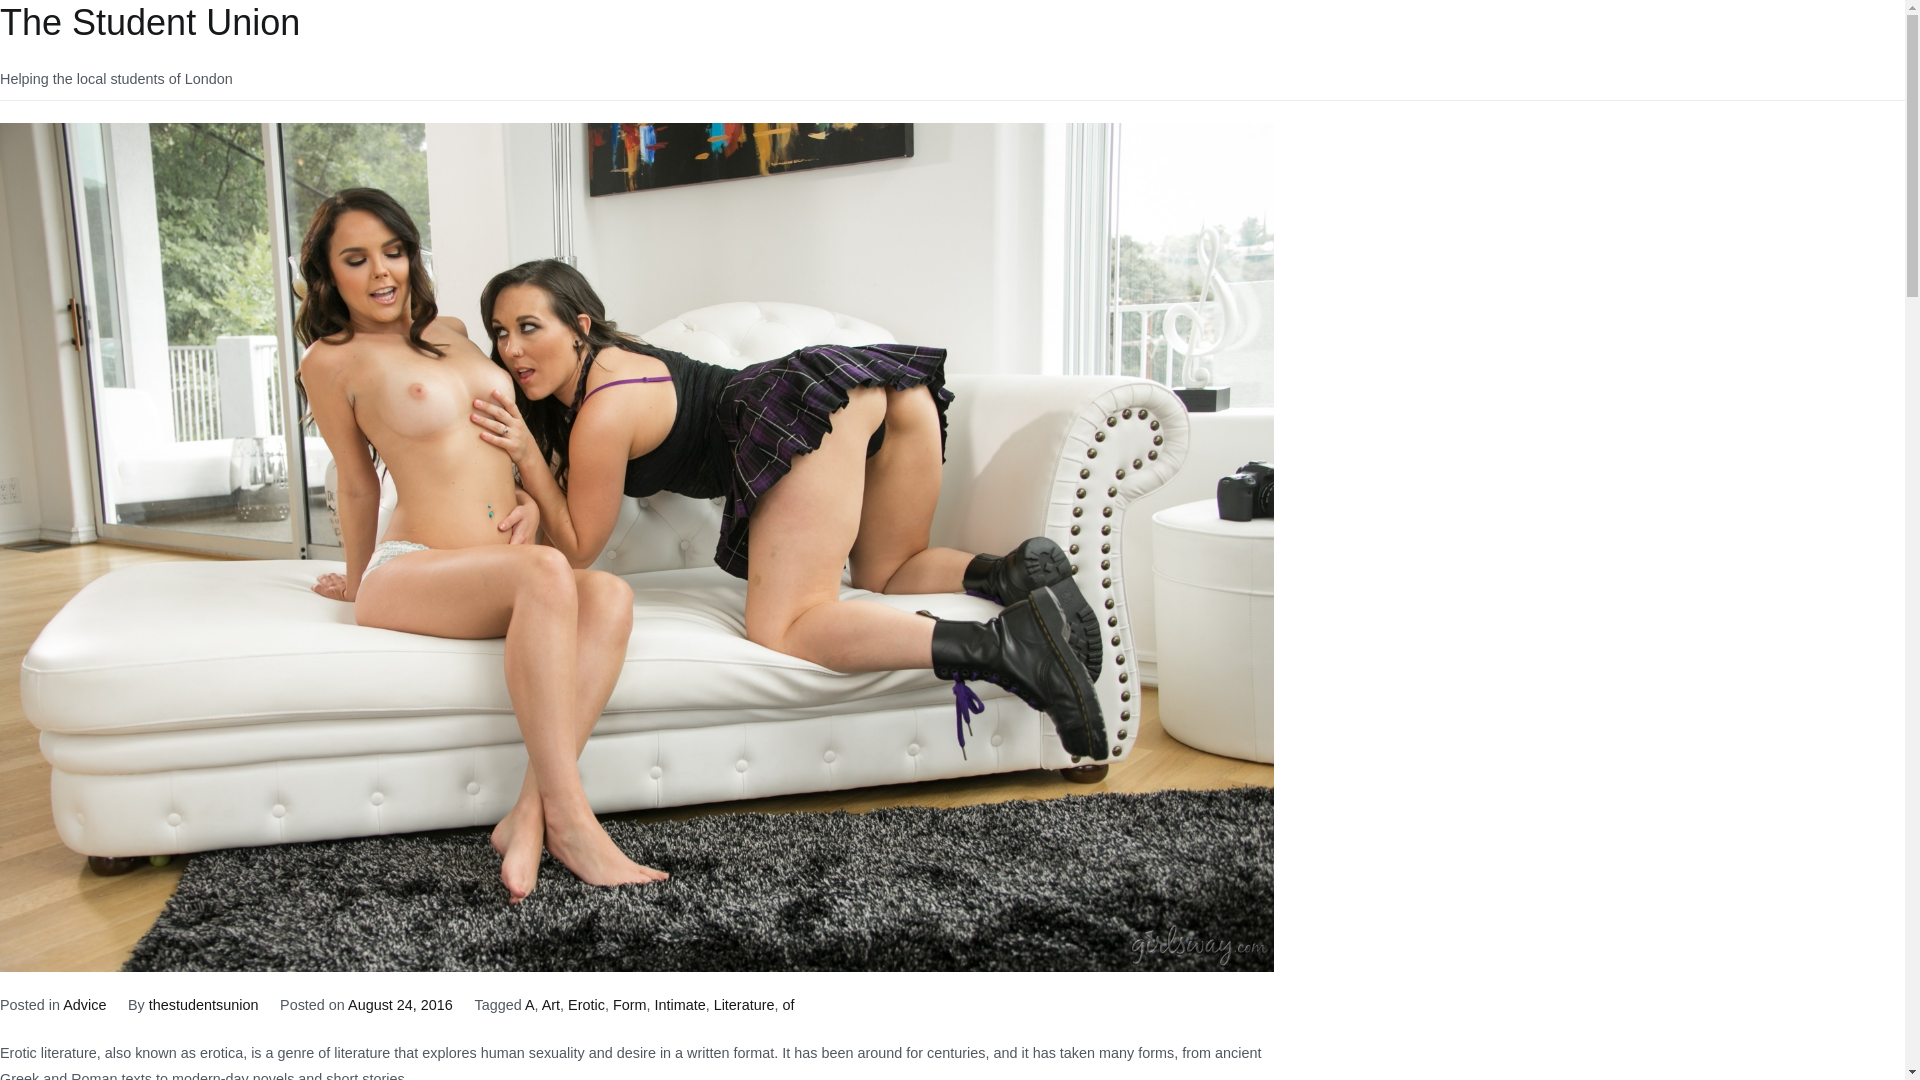 Image resolution: width=1920 pixels, height=1080 pixels. What do you see at coordinates (400, 1004) in the screenshot?
I see `August 24, 2016` at bounding box center [400, 1004].